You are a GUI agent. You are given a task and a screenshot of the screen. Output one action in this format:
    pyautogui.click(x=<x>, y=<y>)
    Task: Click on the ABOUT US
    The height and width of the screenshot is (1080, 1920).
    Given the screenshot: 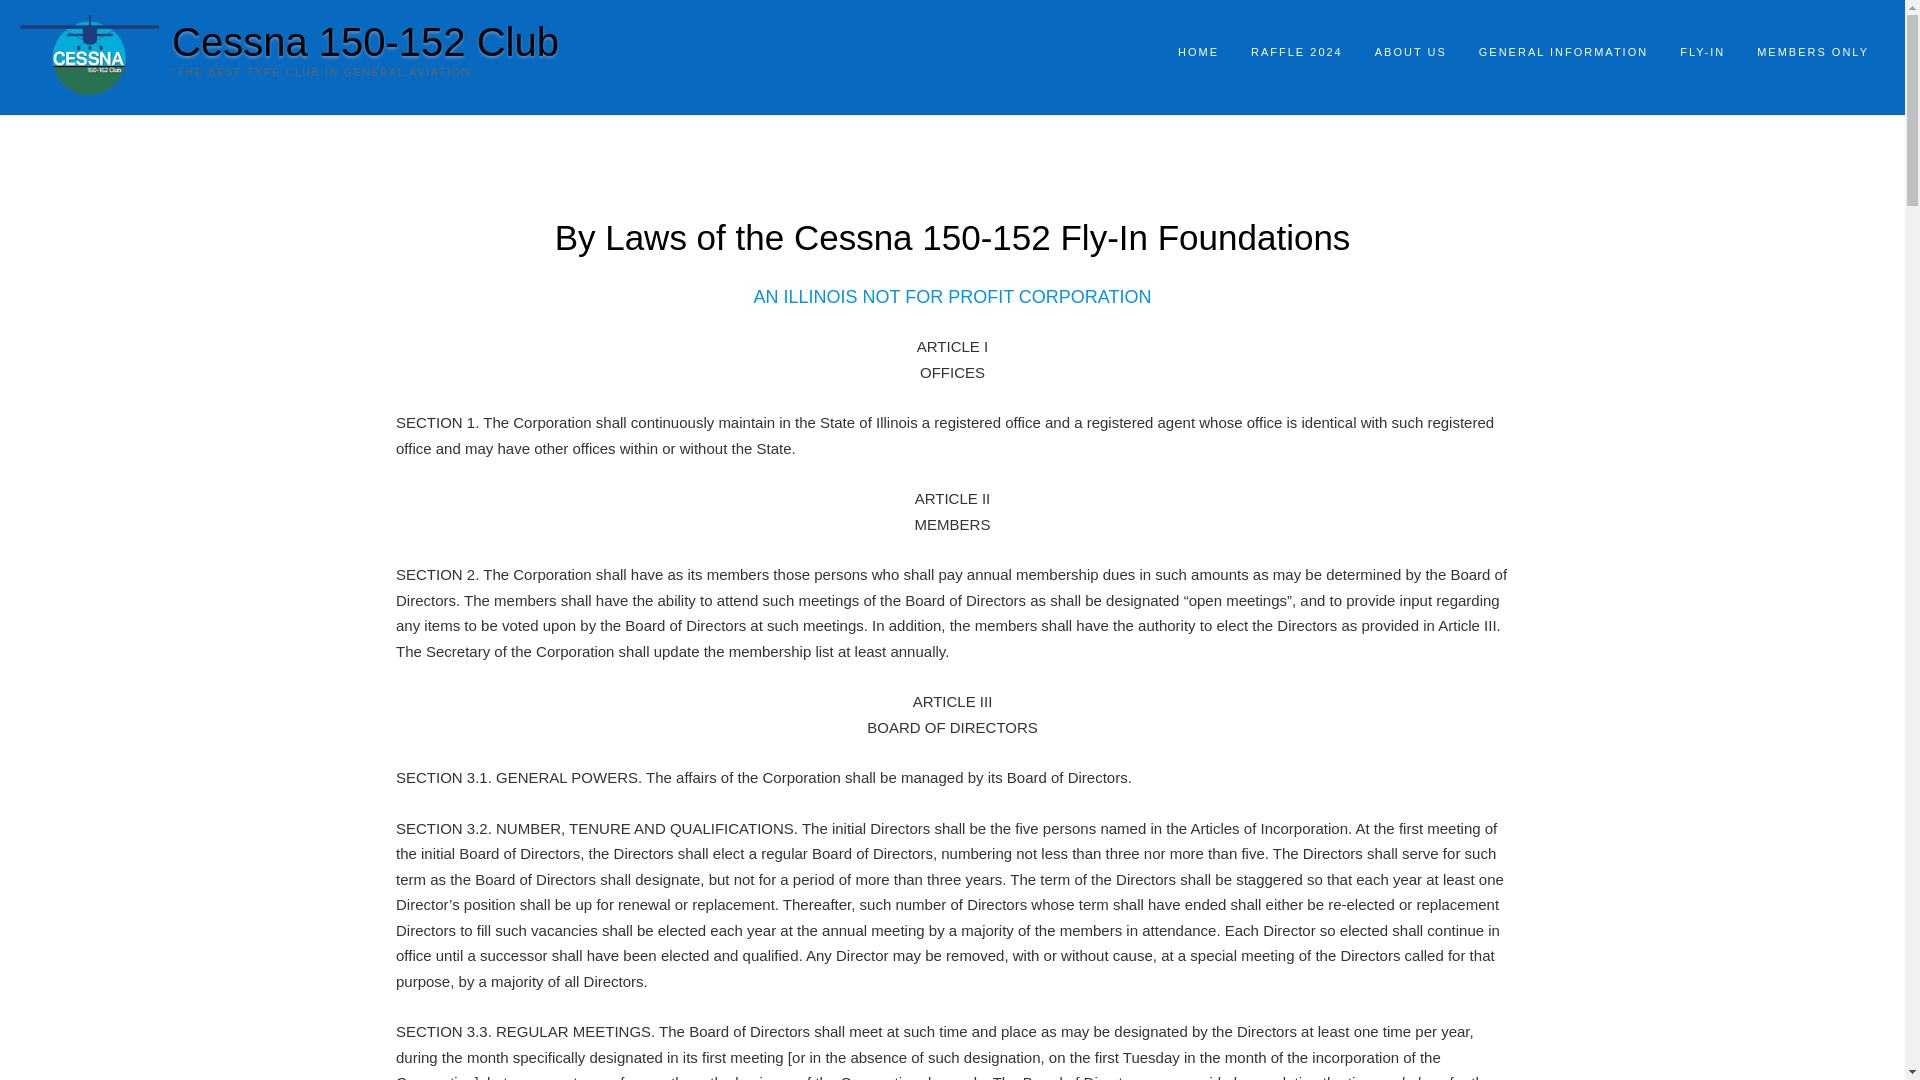 What is the action you would take?
    pyautogui.click(x=1411, y=53)
    